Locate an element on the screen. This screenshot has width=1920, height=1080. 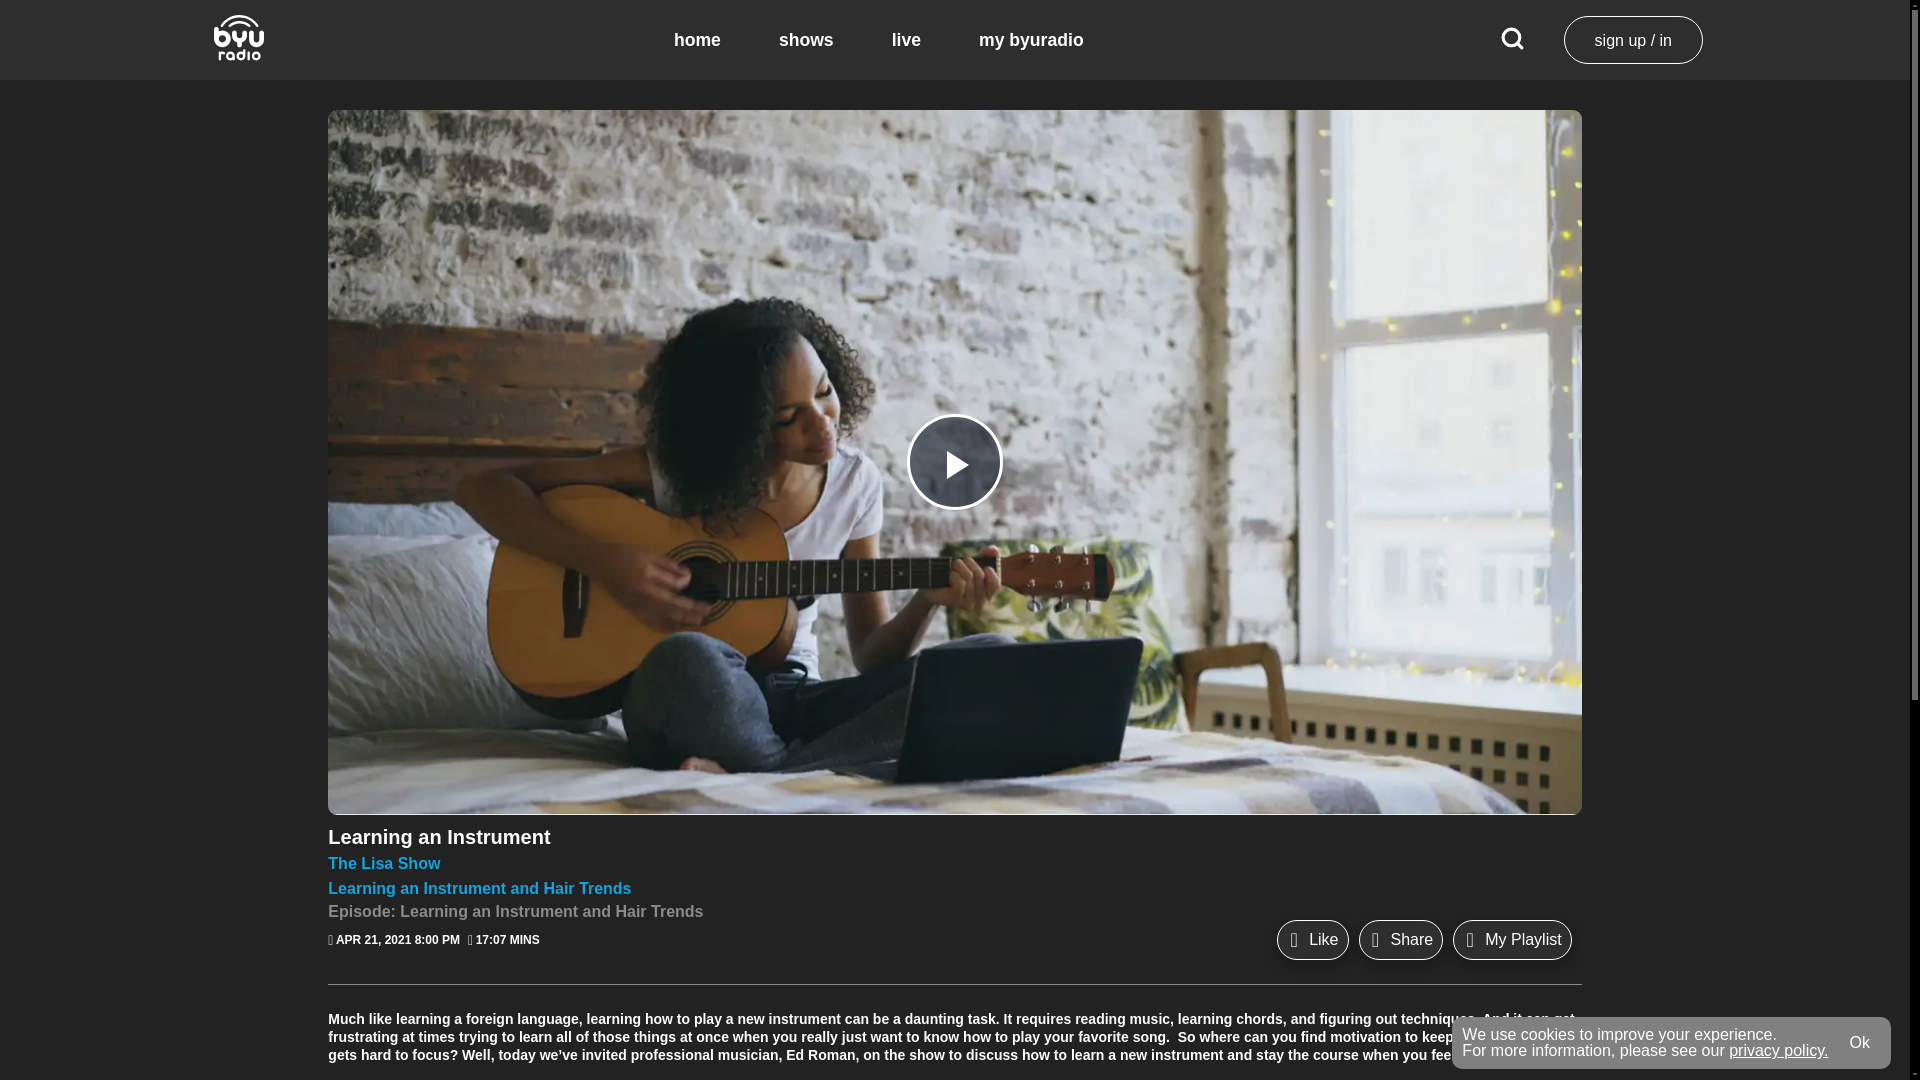
home is located at coordinates (697, 40).